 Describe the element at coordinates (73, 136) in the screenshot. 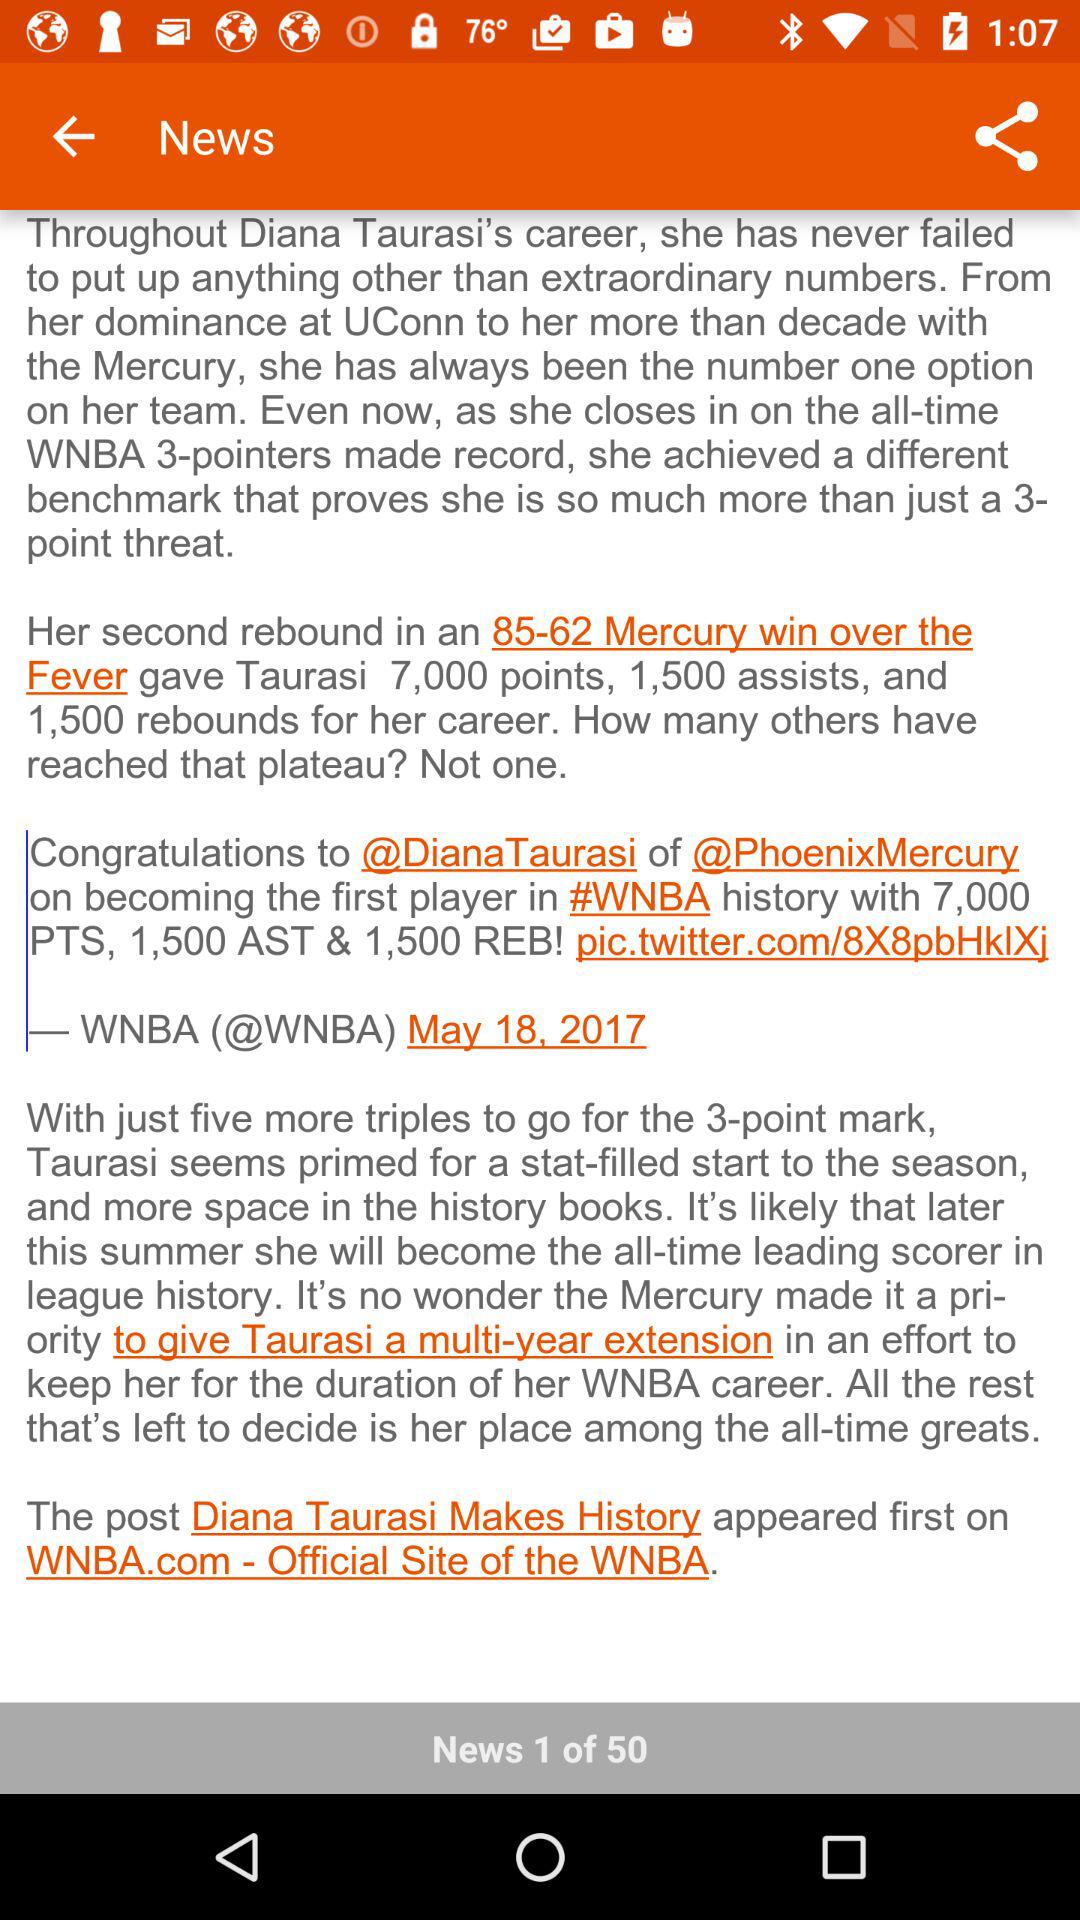

I see `turn on the icon above the throughout diana taurasi` at that location.